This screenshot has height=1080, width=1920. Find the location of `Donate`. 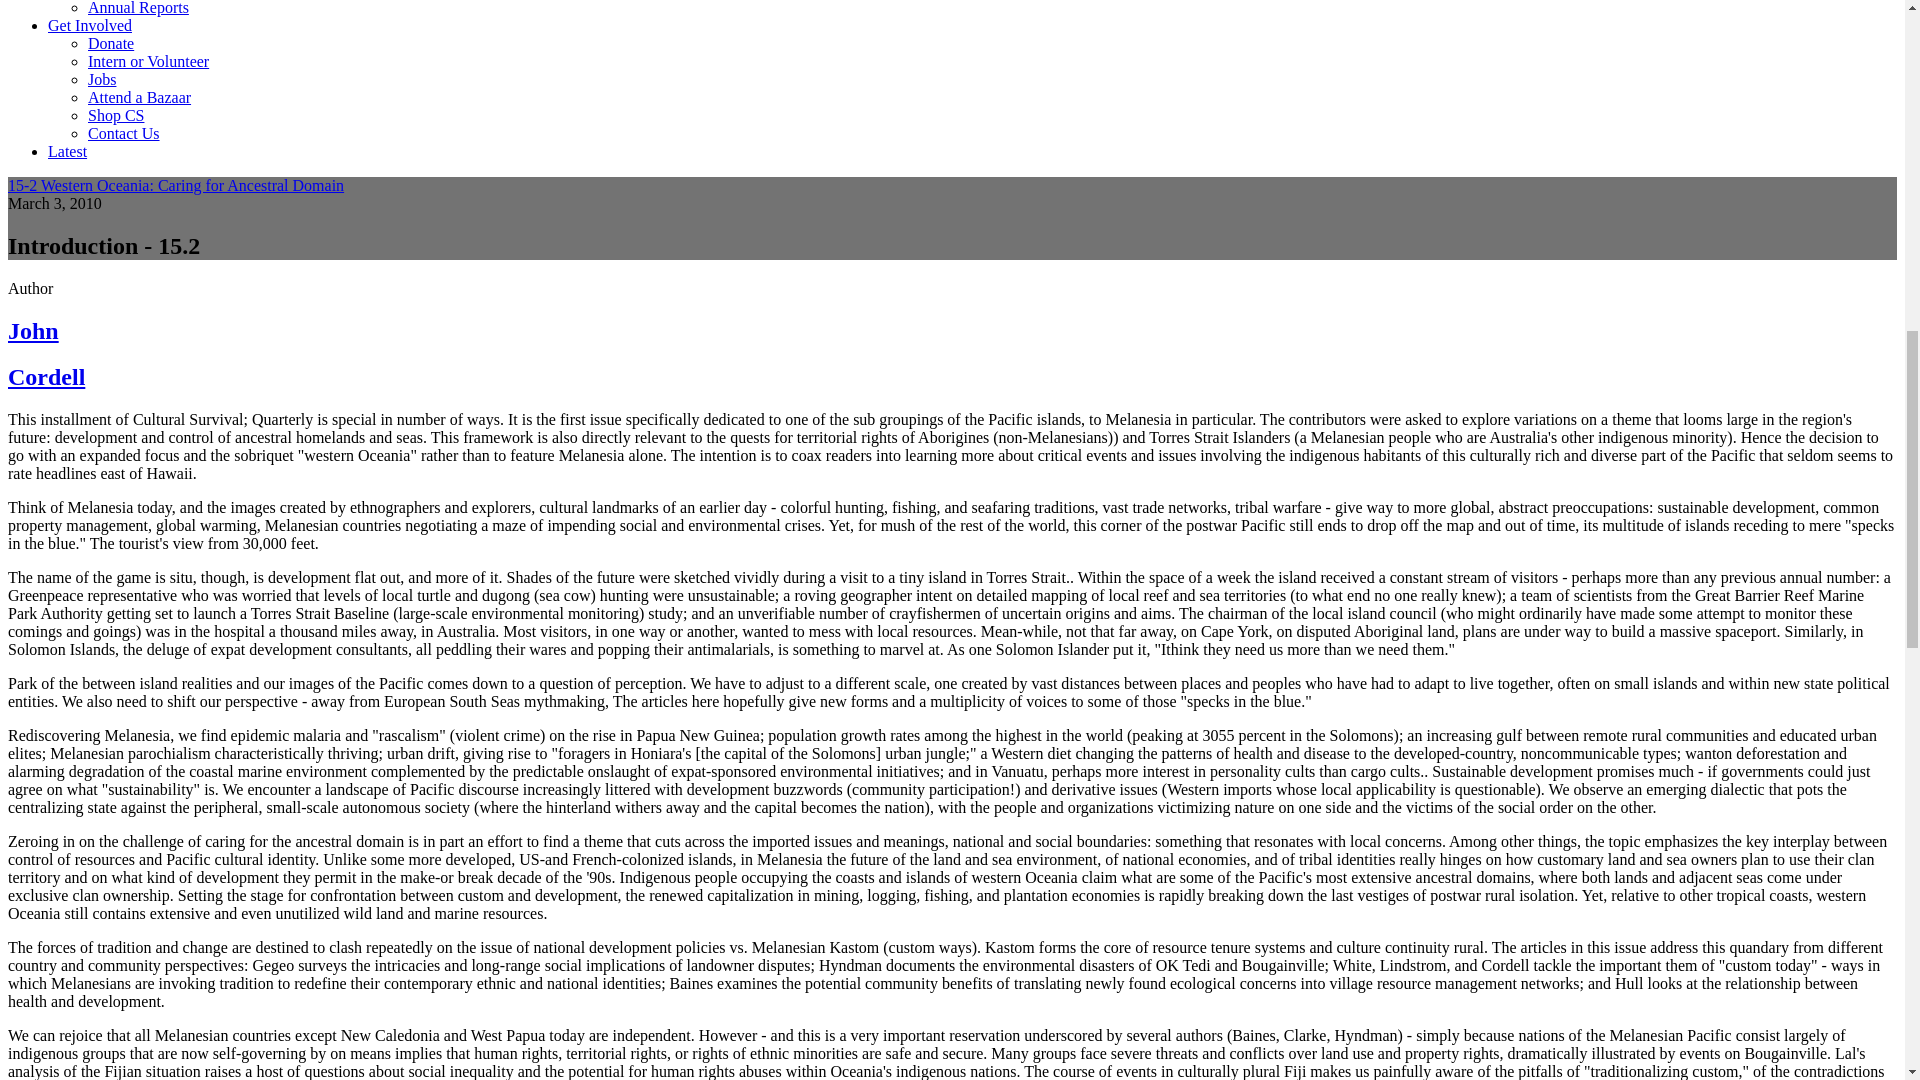

Donate is located at coordinates (111, 42).